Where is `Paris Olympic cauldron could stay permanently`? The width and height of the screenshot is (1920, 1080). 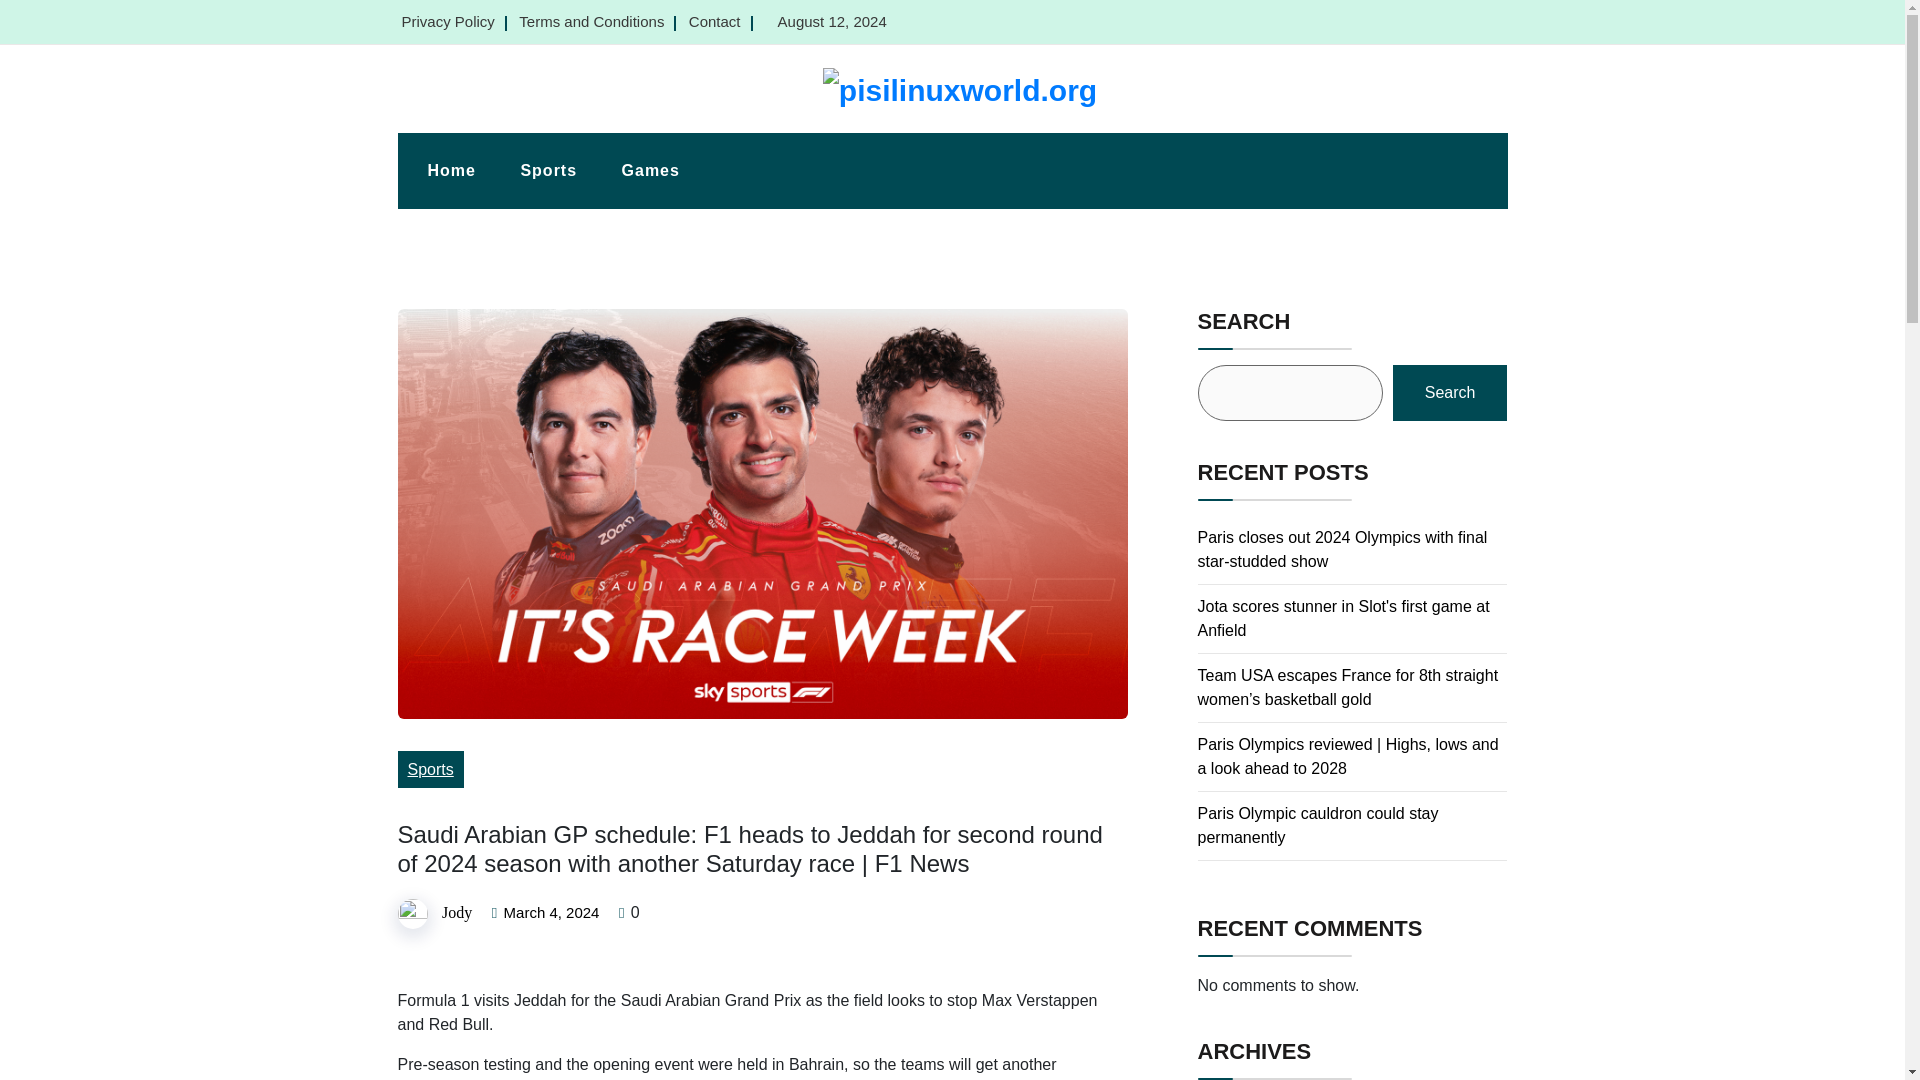 Paris Olympic cauldron could stay permanently is located at coordinates (1318, 824).